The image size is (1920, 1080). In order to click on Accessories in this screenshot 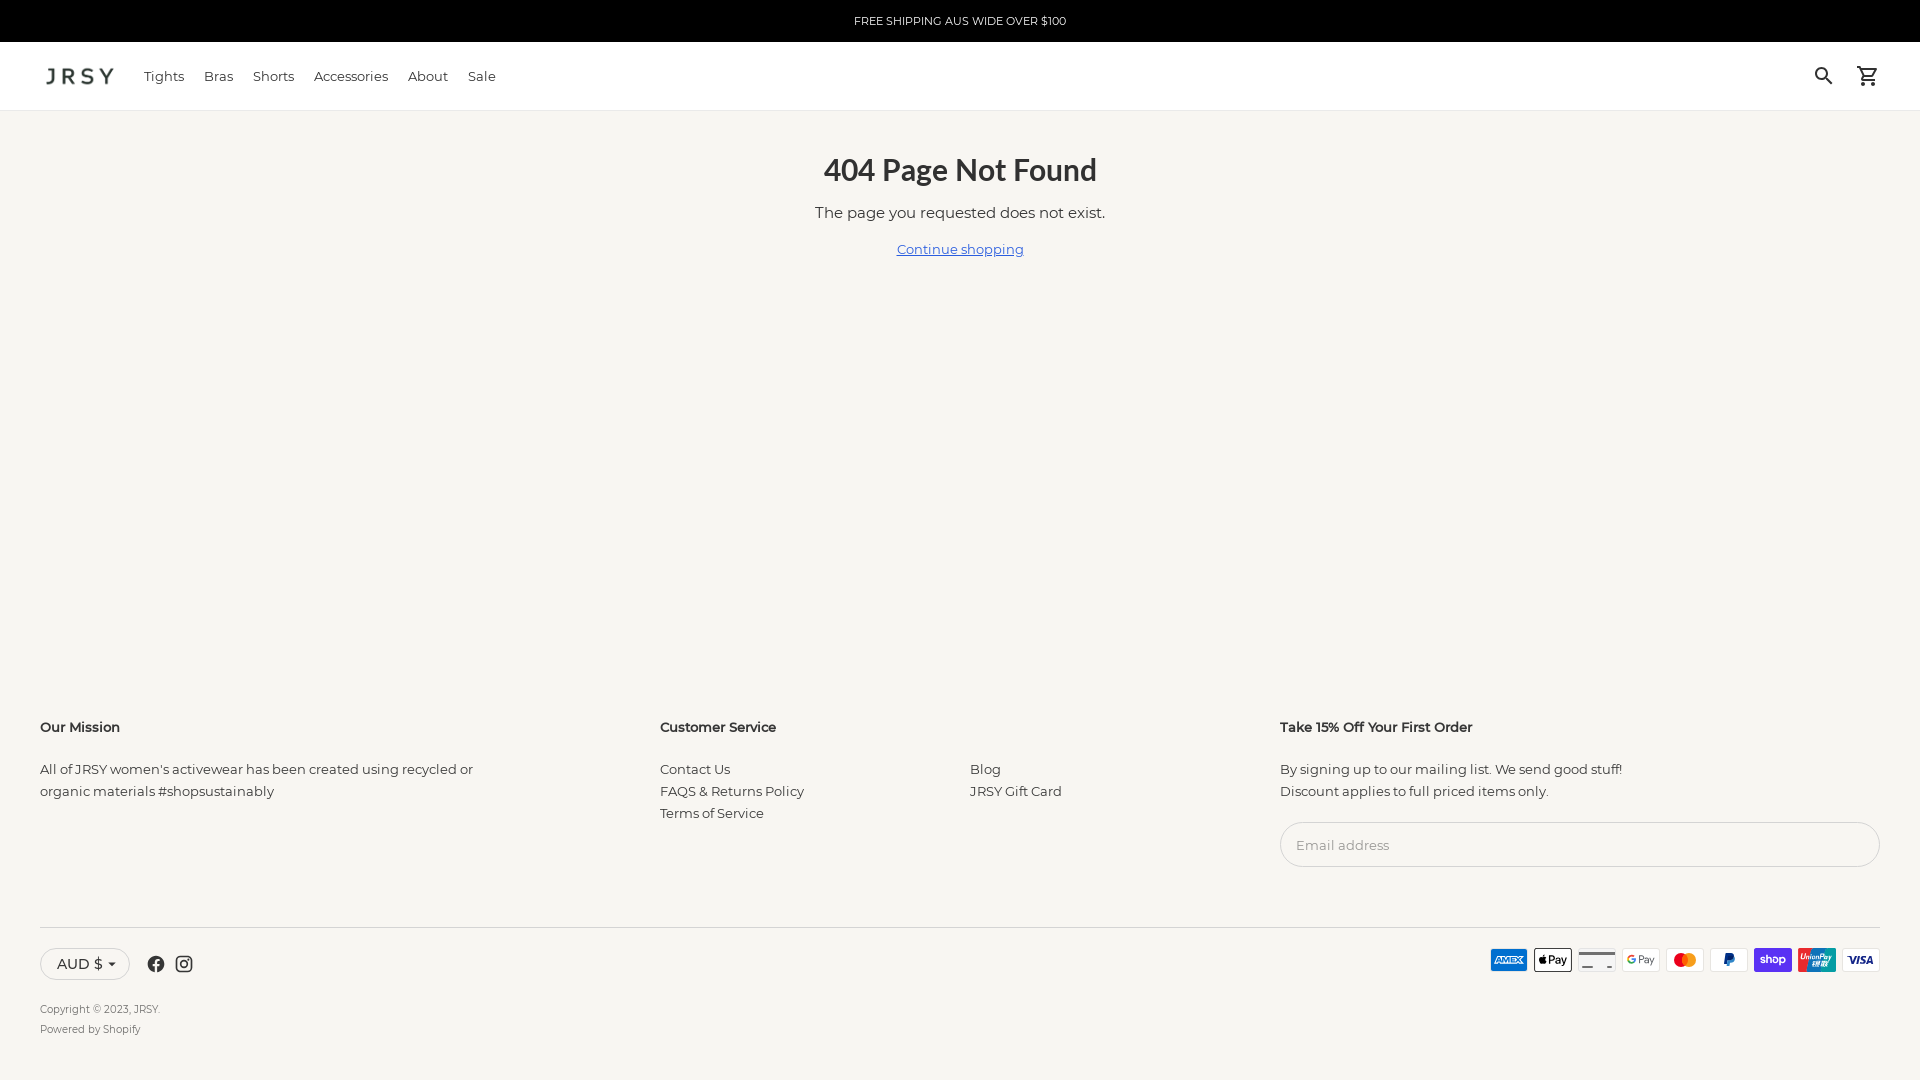, I will do `click(351, 76)`.